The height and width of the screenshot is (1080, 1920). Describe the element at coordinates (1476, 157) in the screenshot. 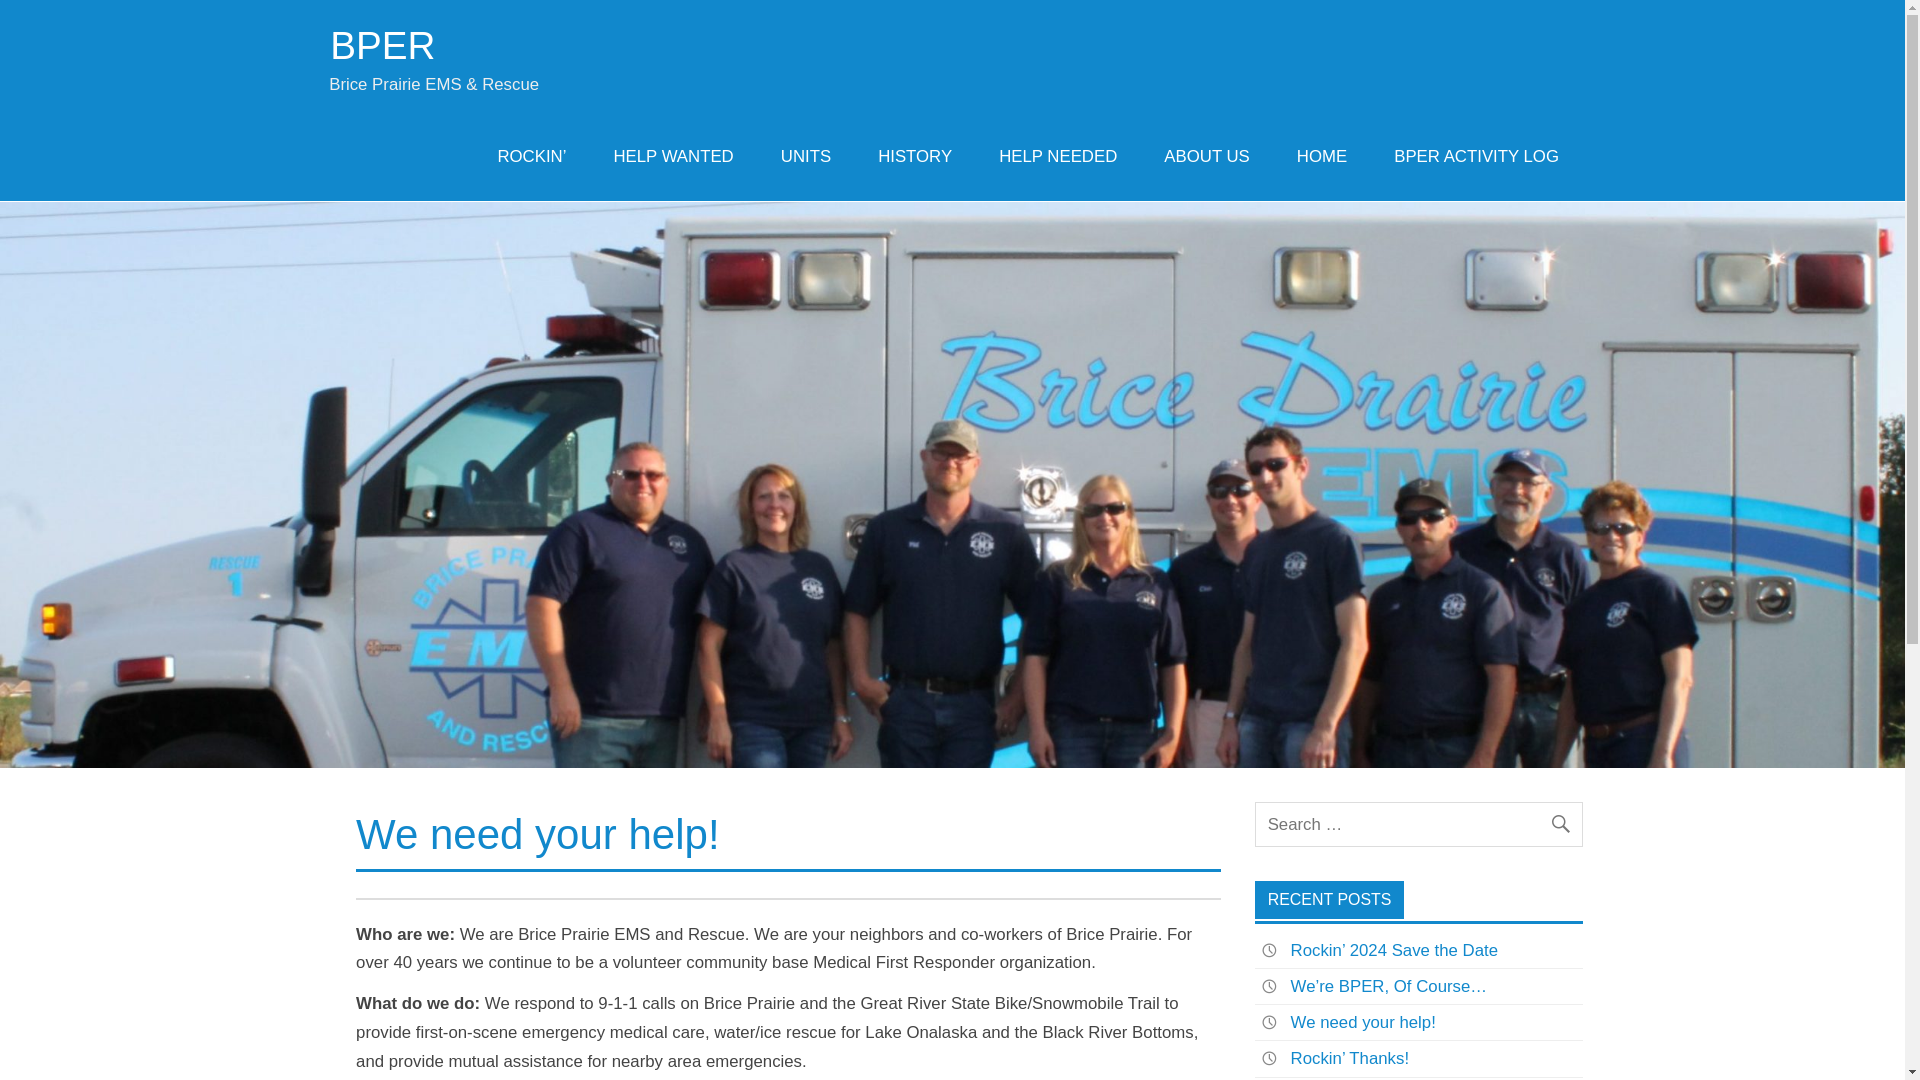

I see `BPER ACTIVITY LOG` at that location.